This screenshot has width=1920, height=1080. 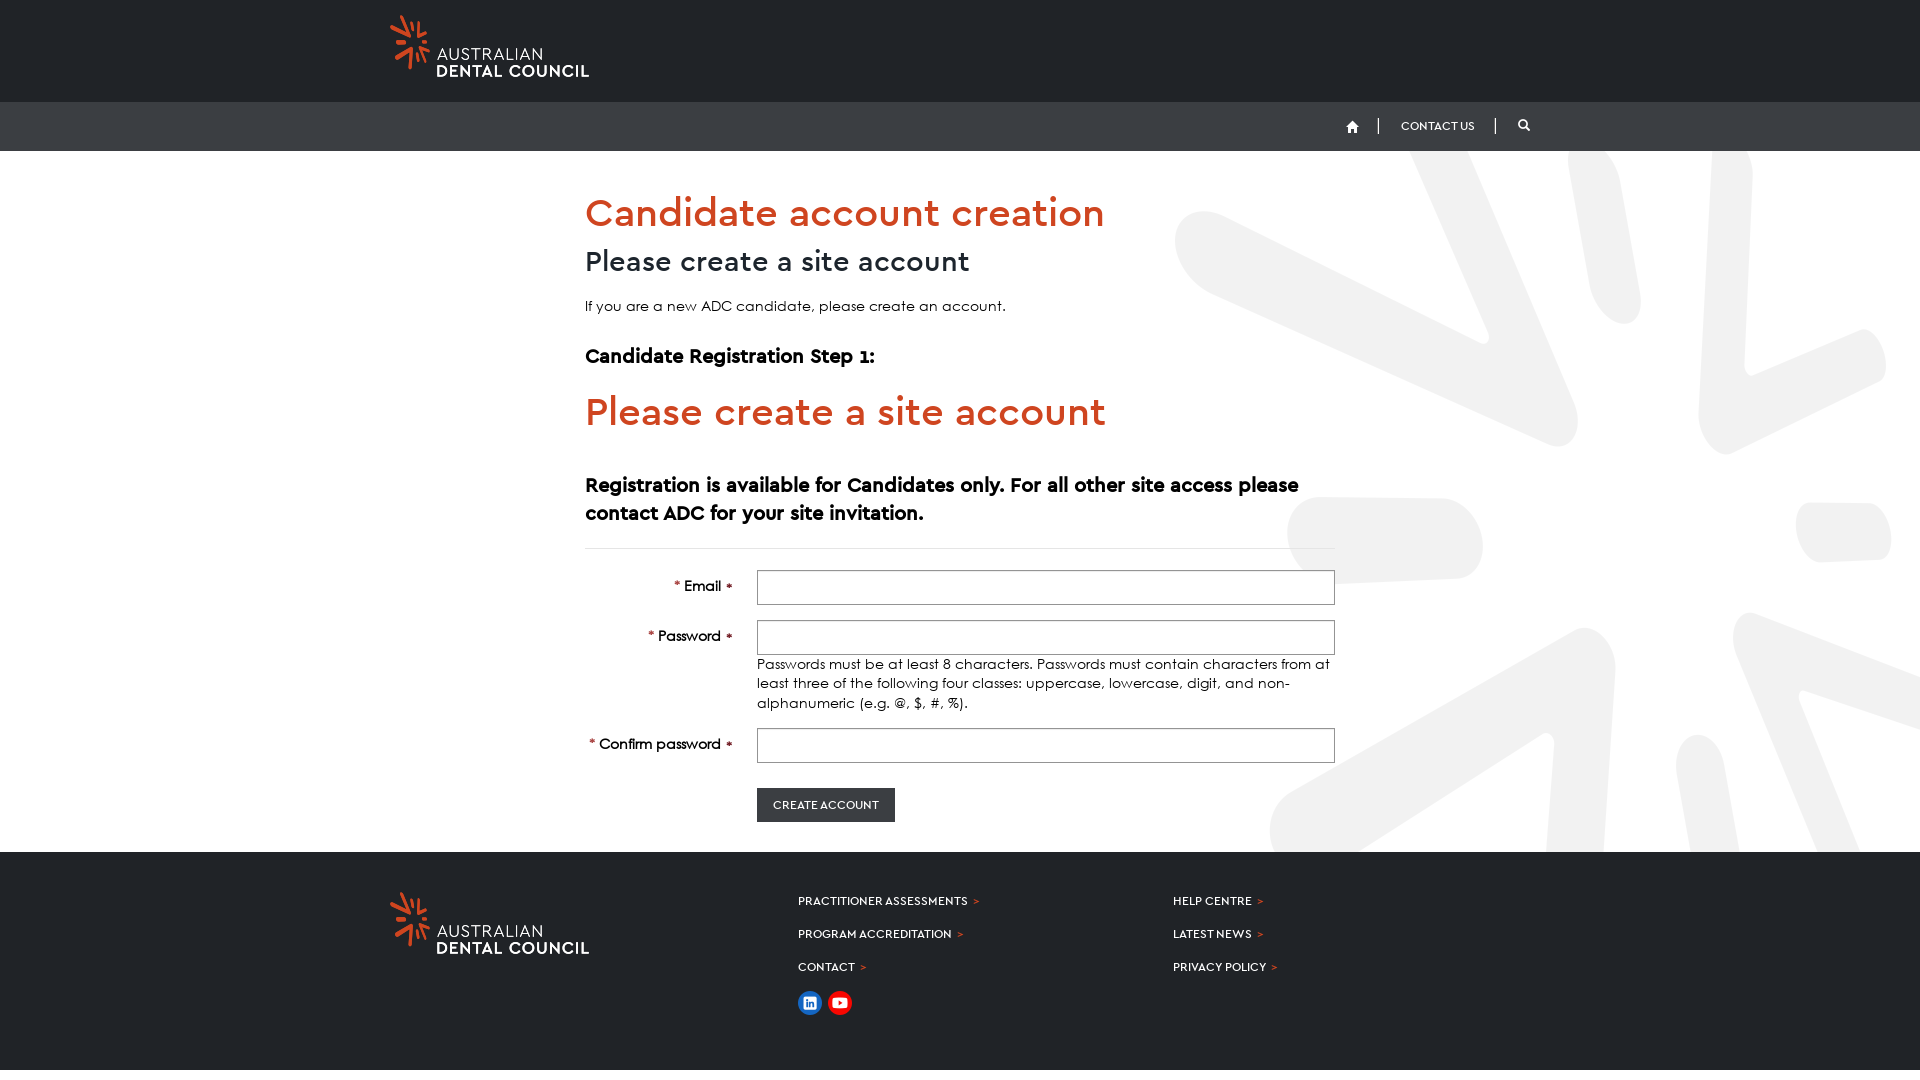 What do you see at coordinates (826, 967) in the screenshot?
I see `CONTACT` at bounding box center [826, 967].